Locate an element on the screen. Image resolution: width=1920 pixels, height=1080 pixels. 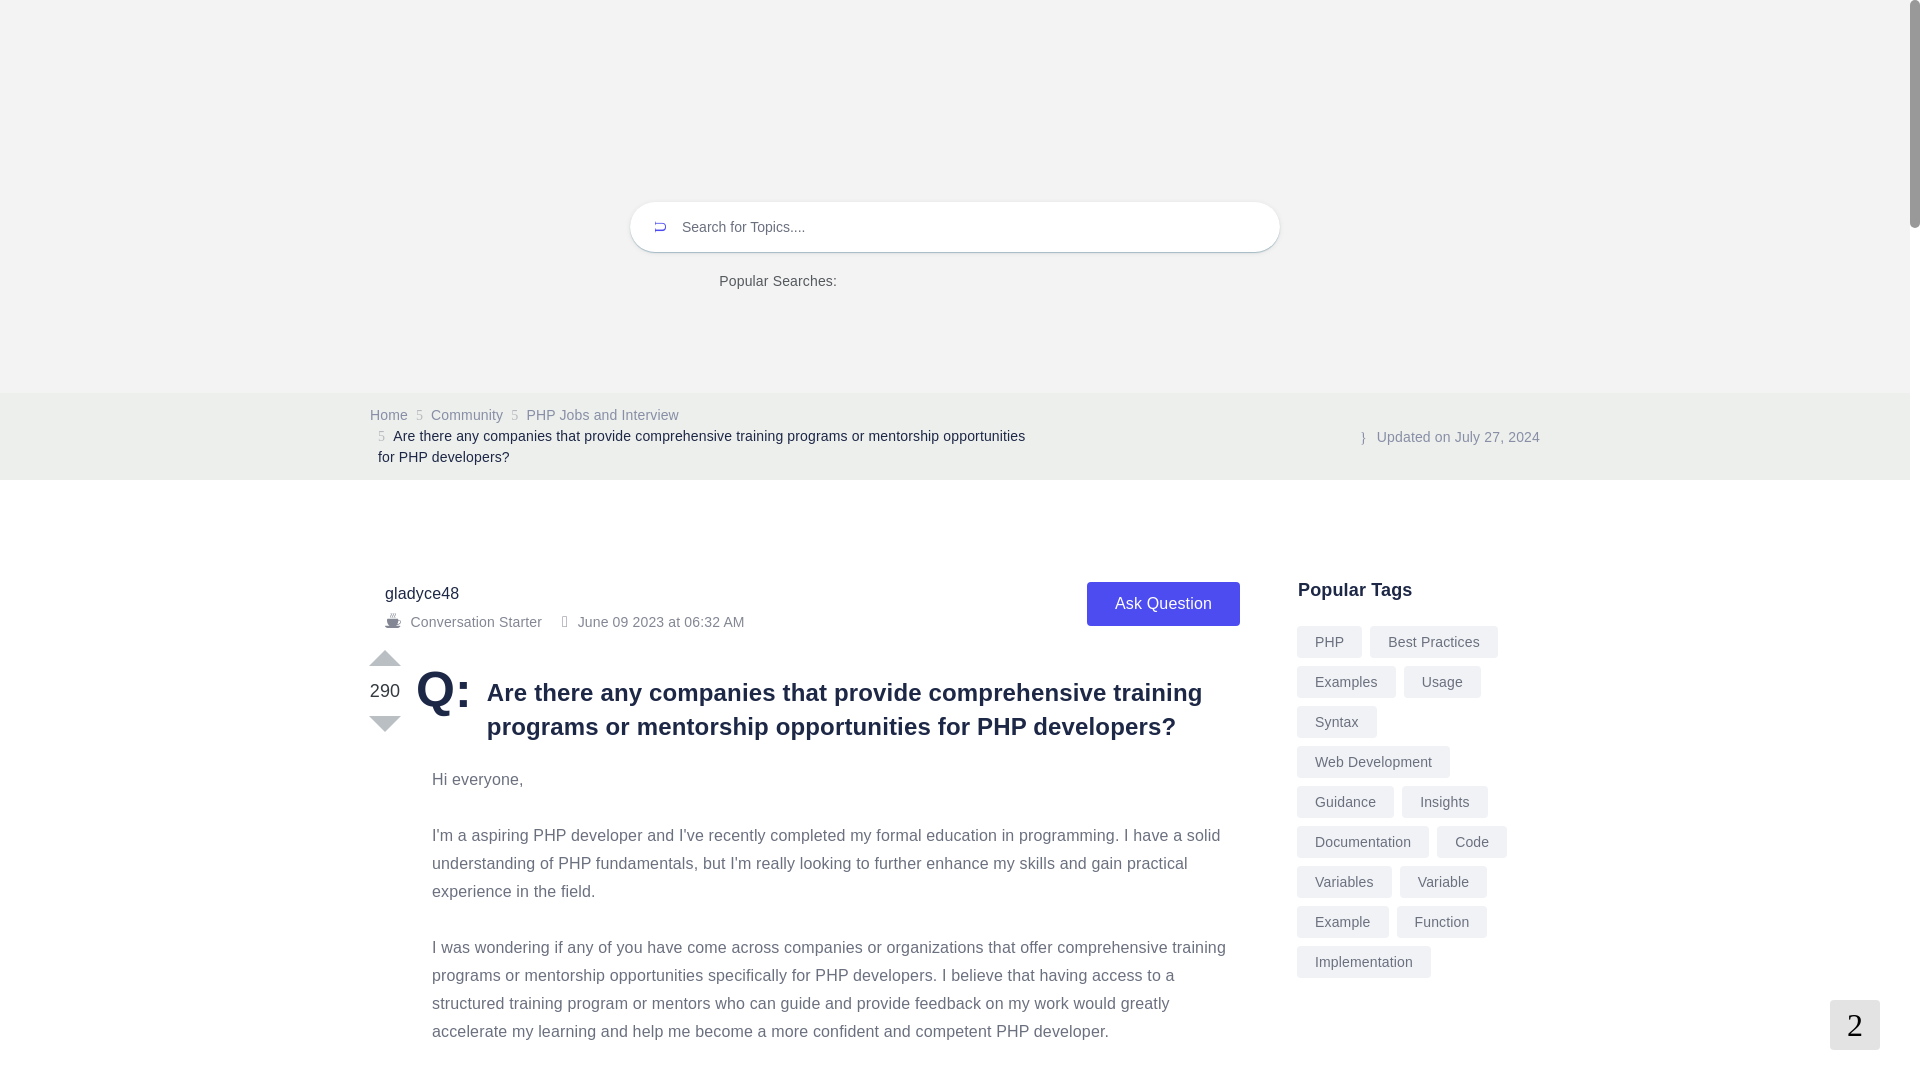
Advertisement is located at coordinates (1416, 1054).